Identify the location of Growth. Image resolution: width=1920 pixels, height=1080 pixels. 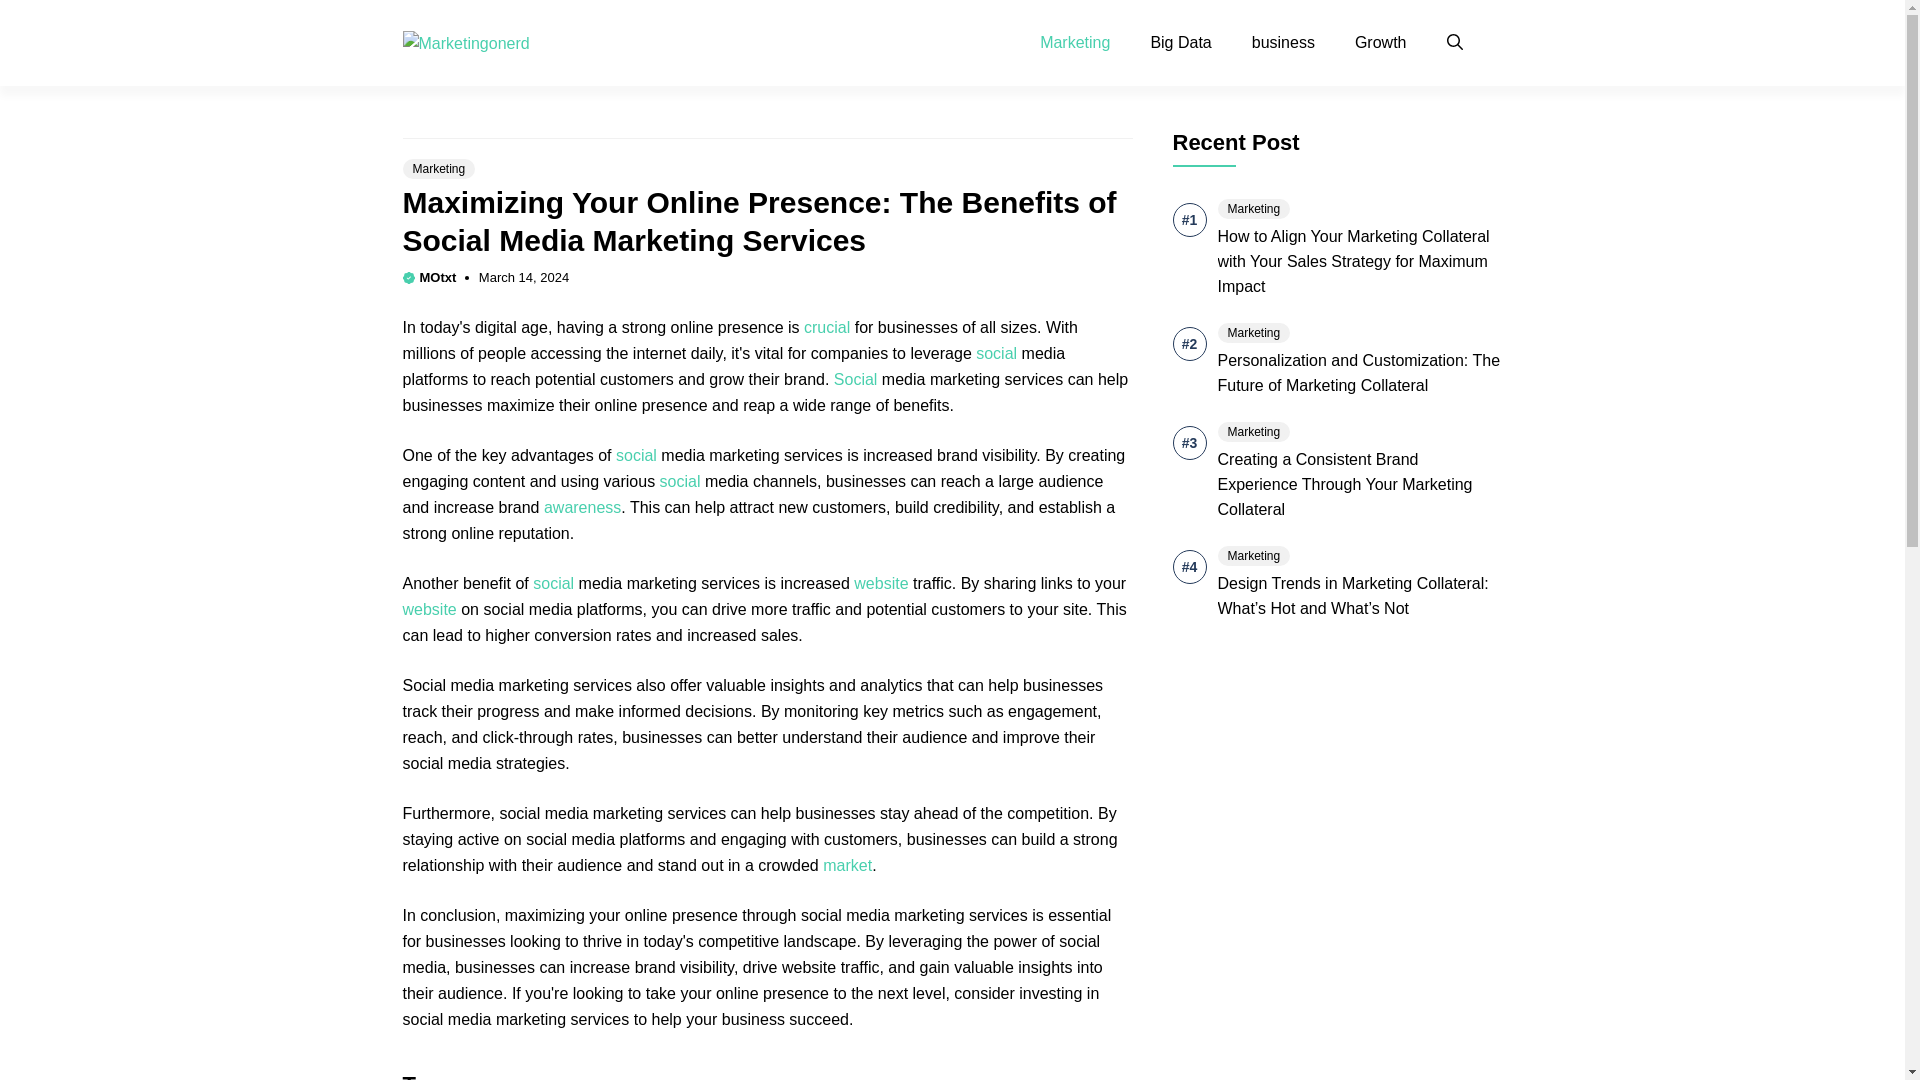
(1380, 43).